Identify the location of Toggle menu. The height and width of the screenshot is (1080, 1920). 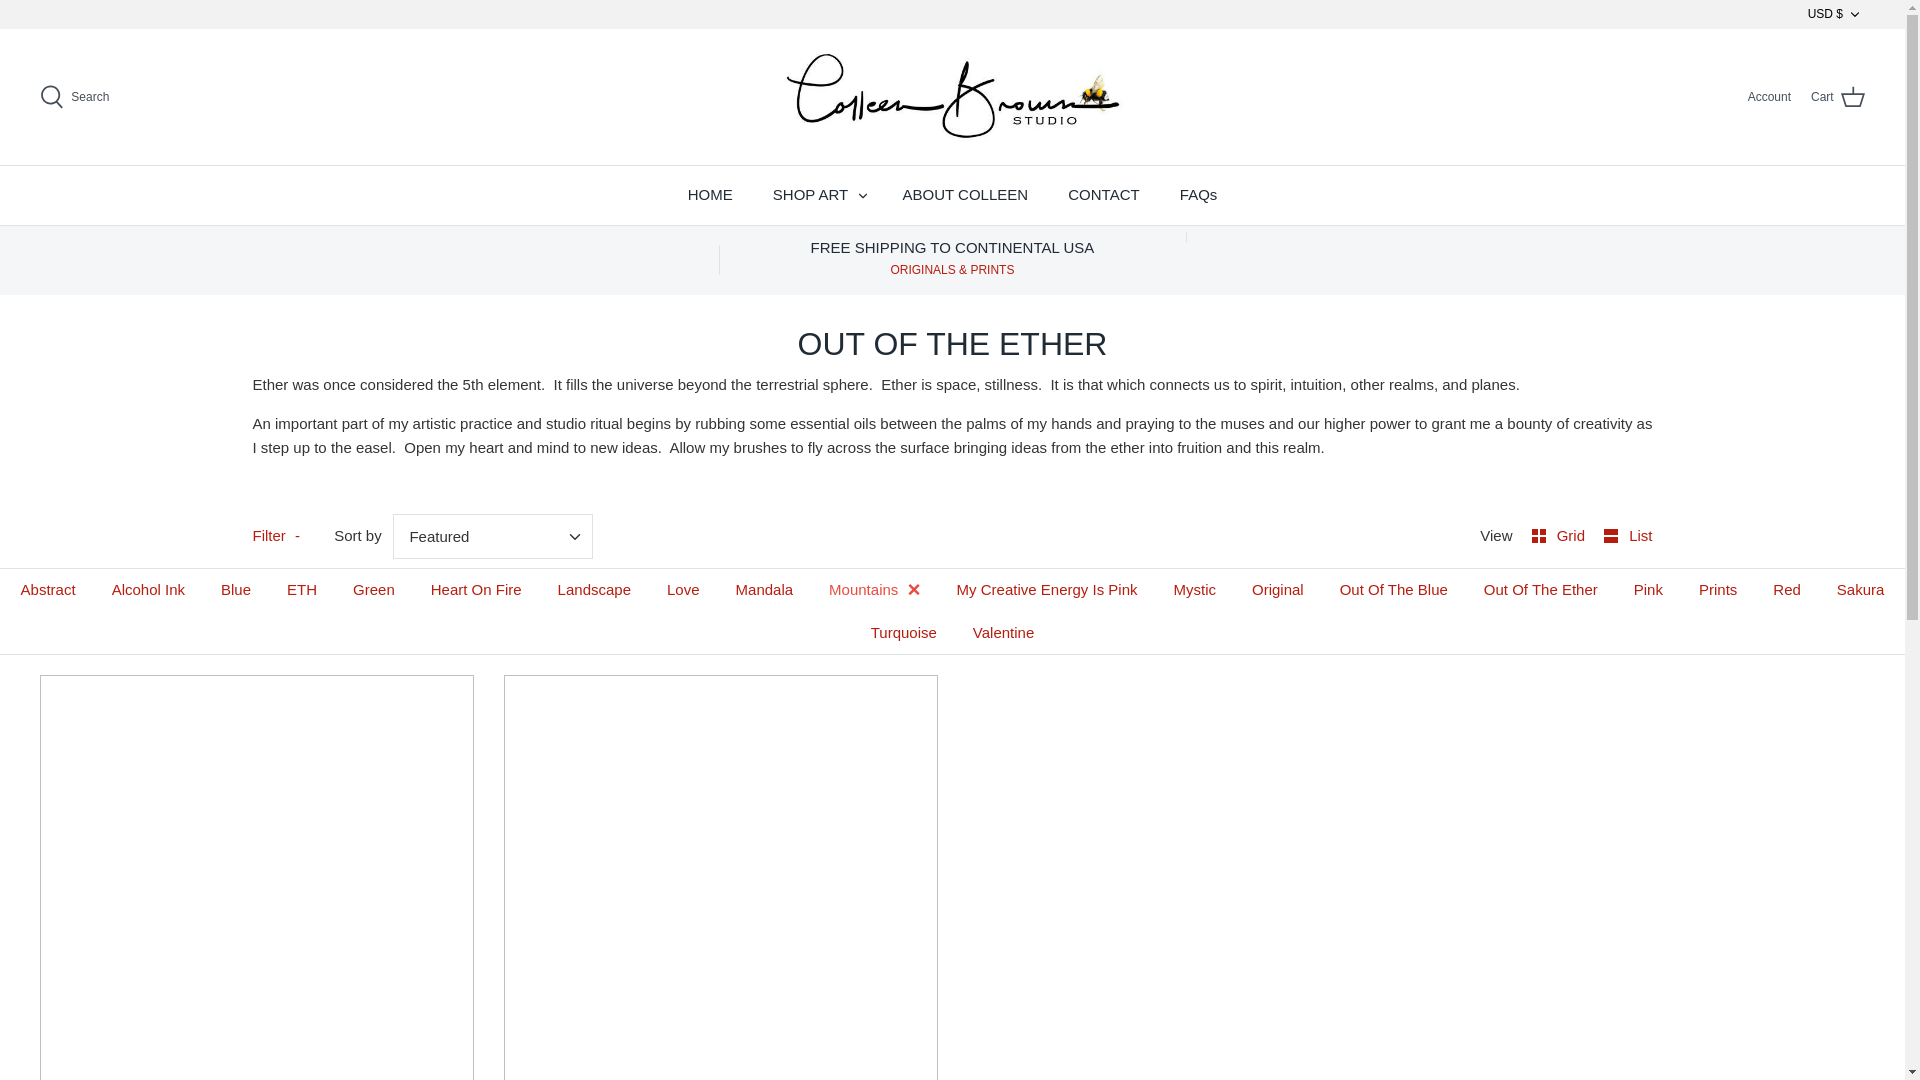
(862, 196).